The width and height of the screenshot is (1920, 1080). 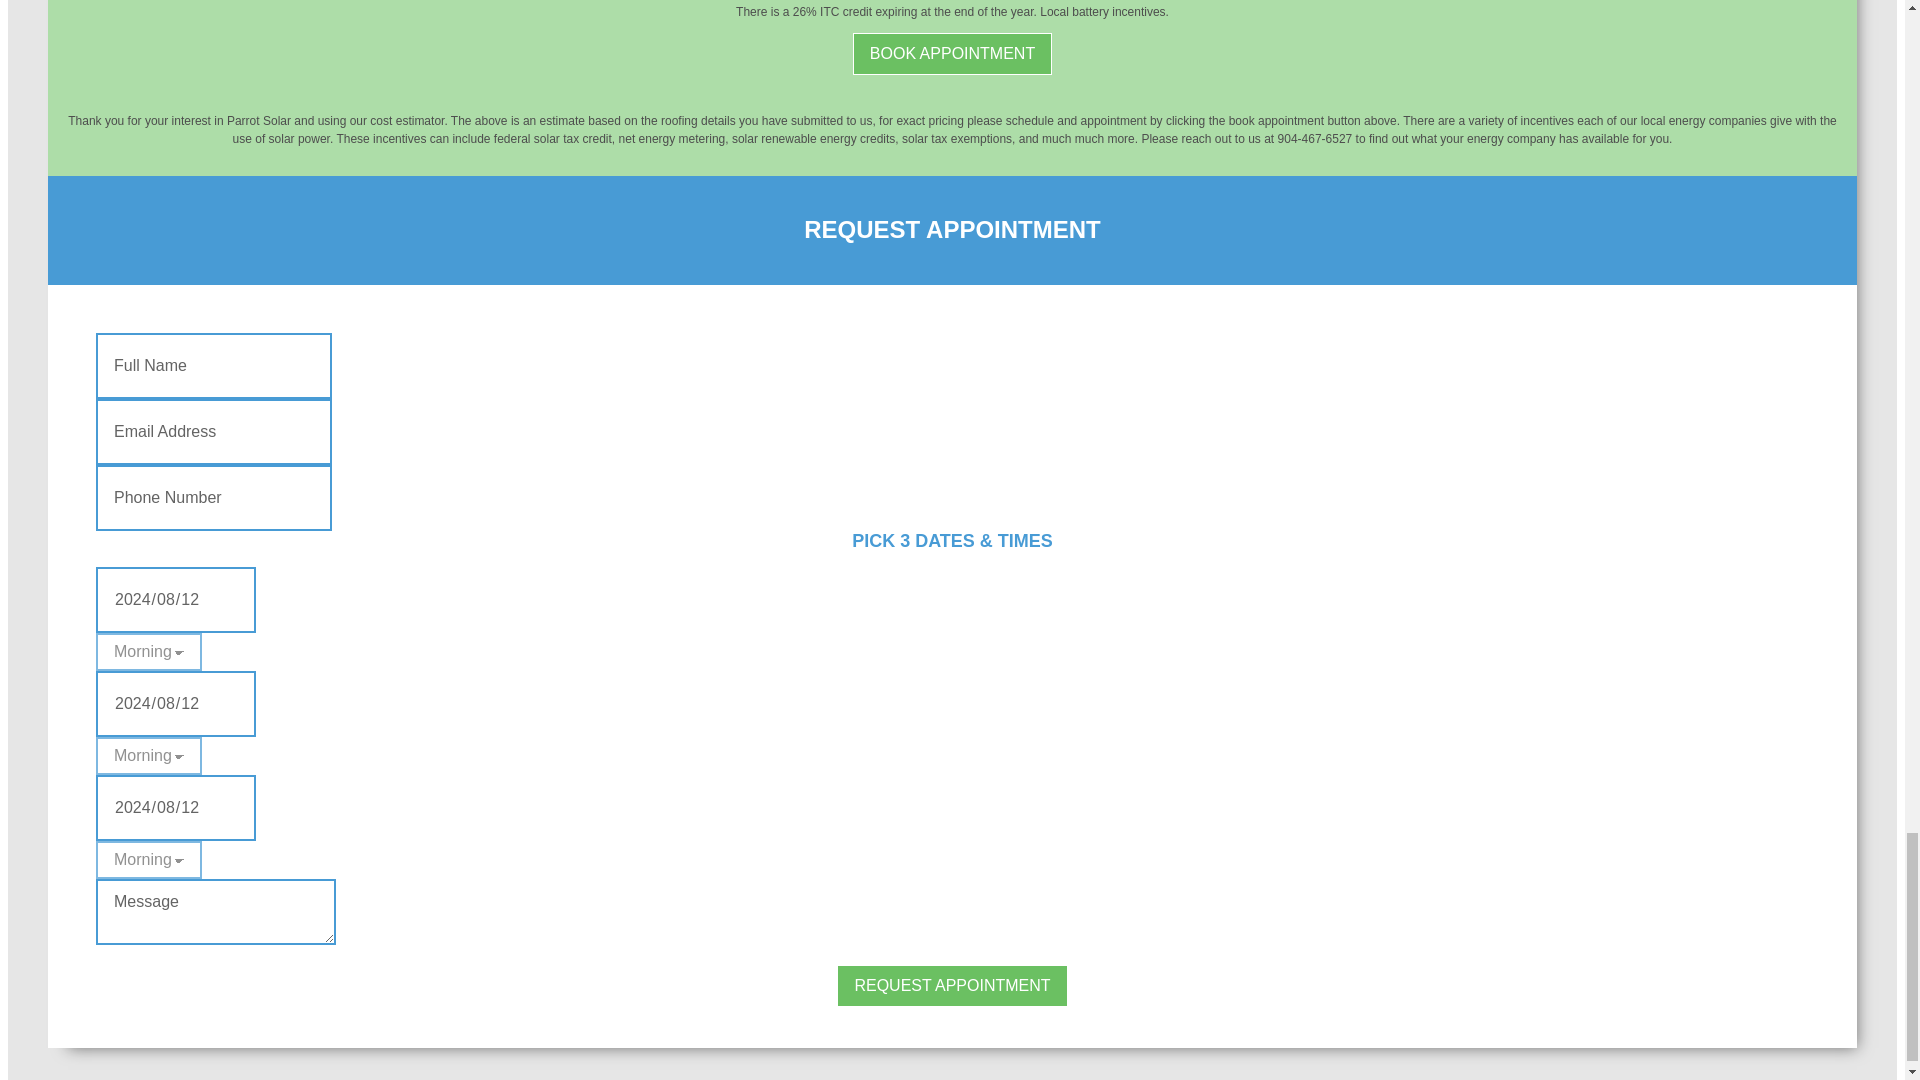 What do you see at coordinates (952, 54) in the screenshot?
I see `BOOK APPOINTMENT` at bounding box center [952, 54].